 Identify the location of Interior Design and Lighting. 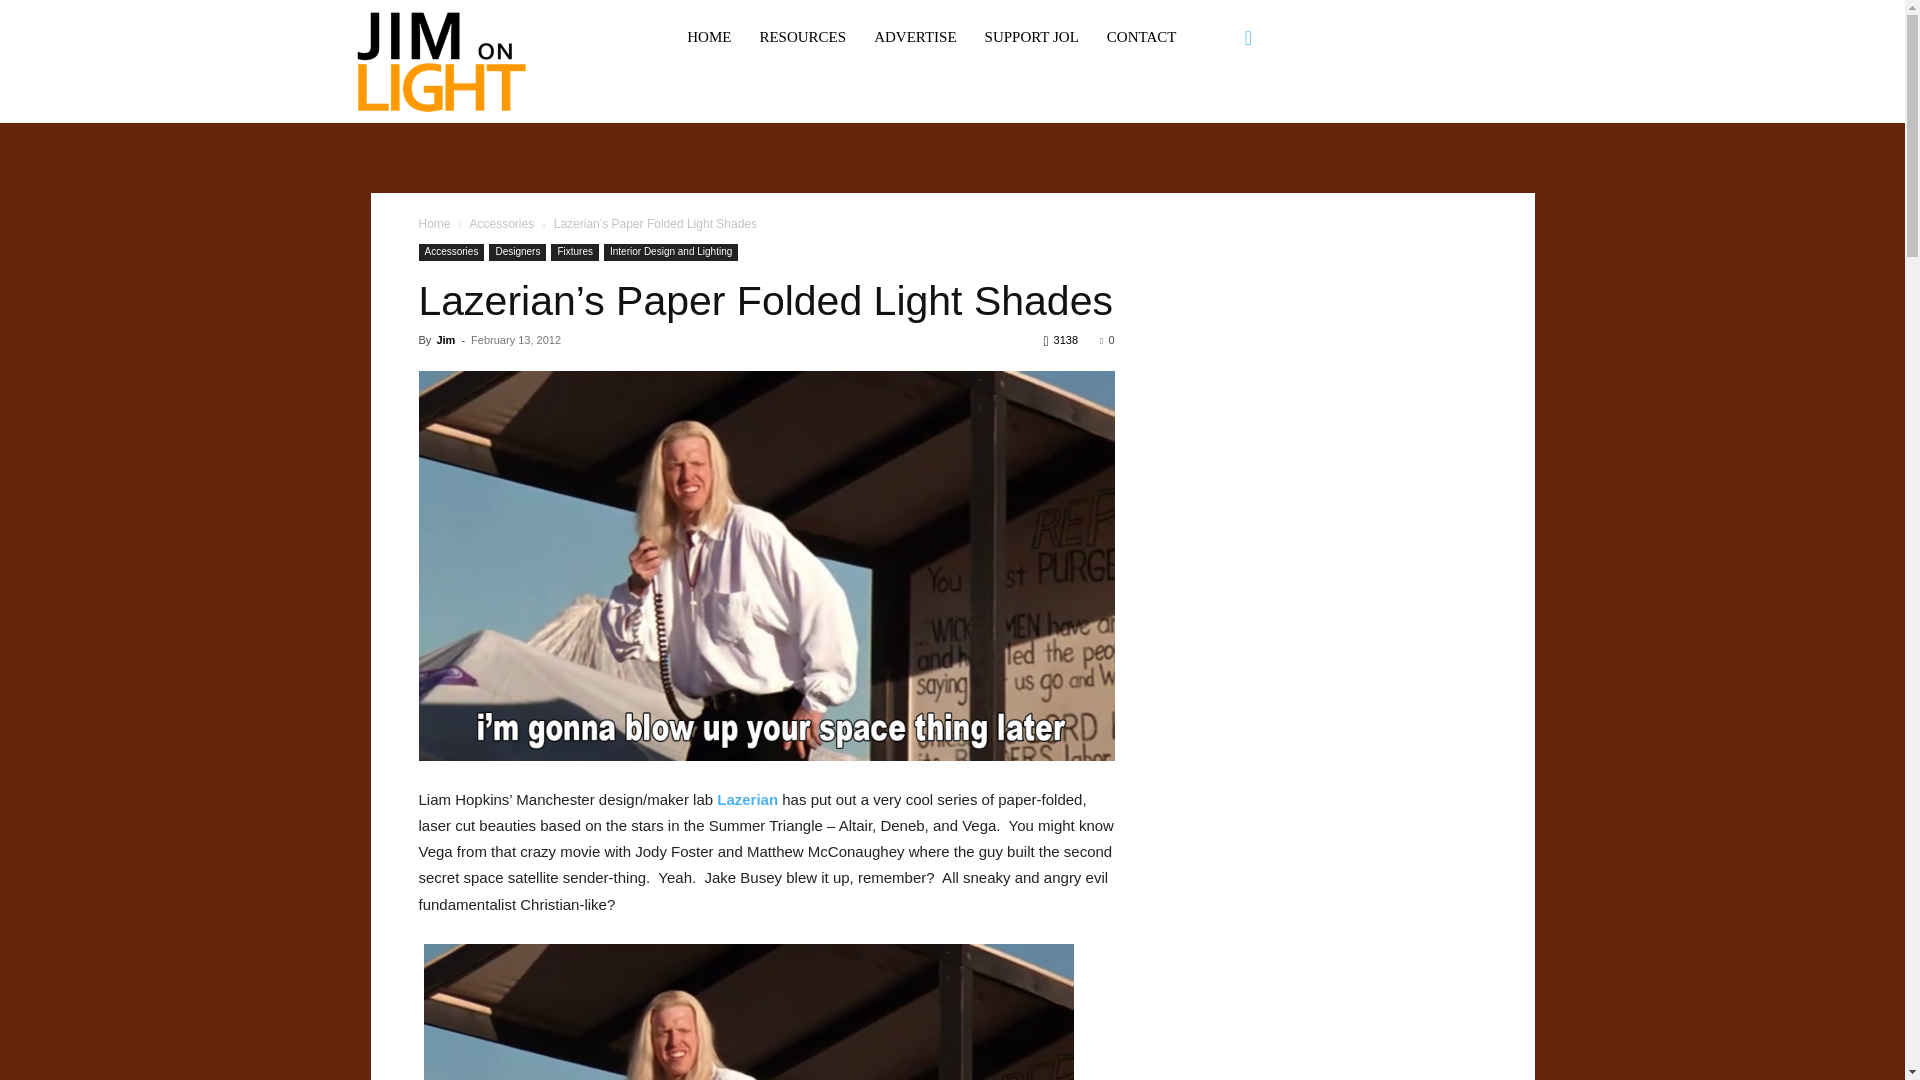
(670, 252).